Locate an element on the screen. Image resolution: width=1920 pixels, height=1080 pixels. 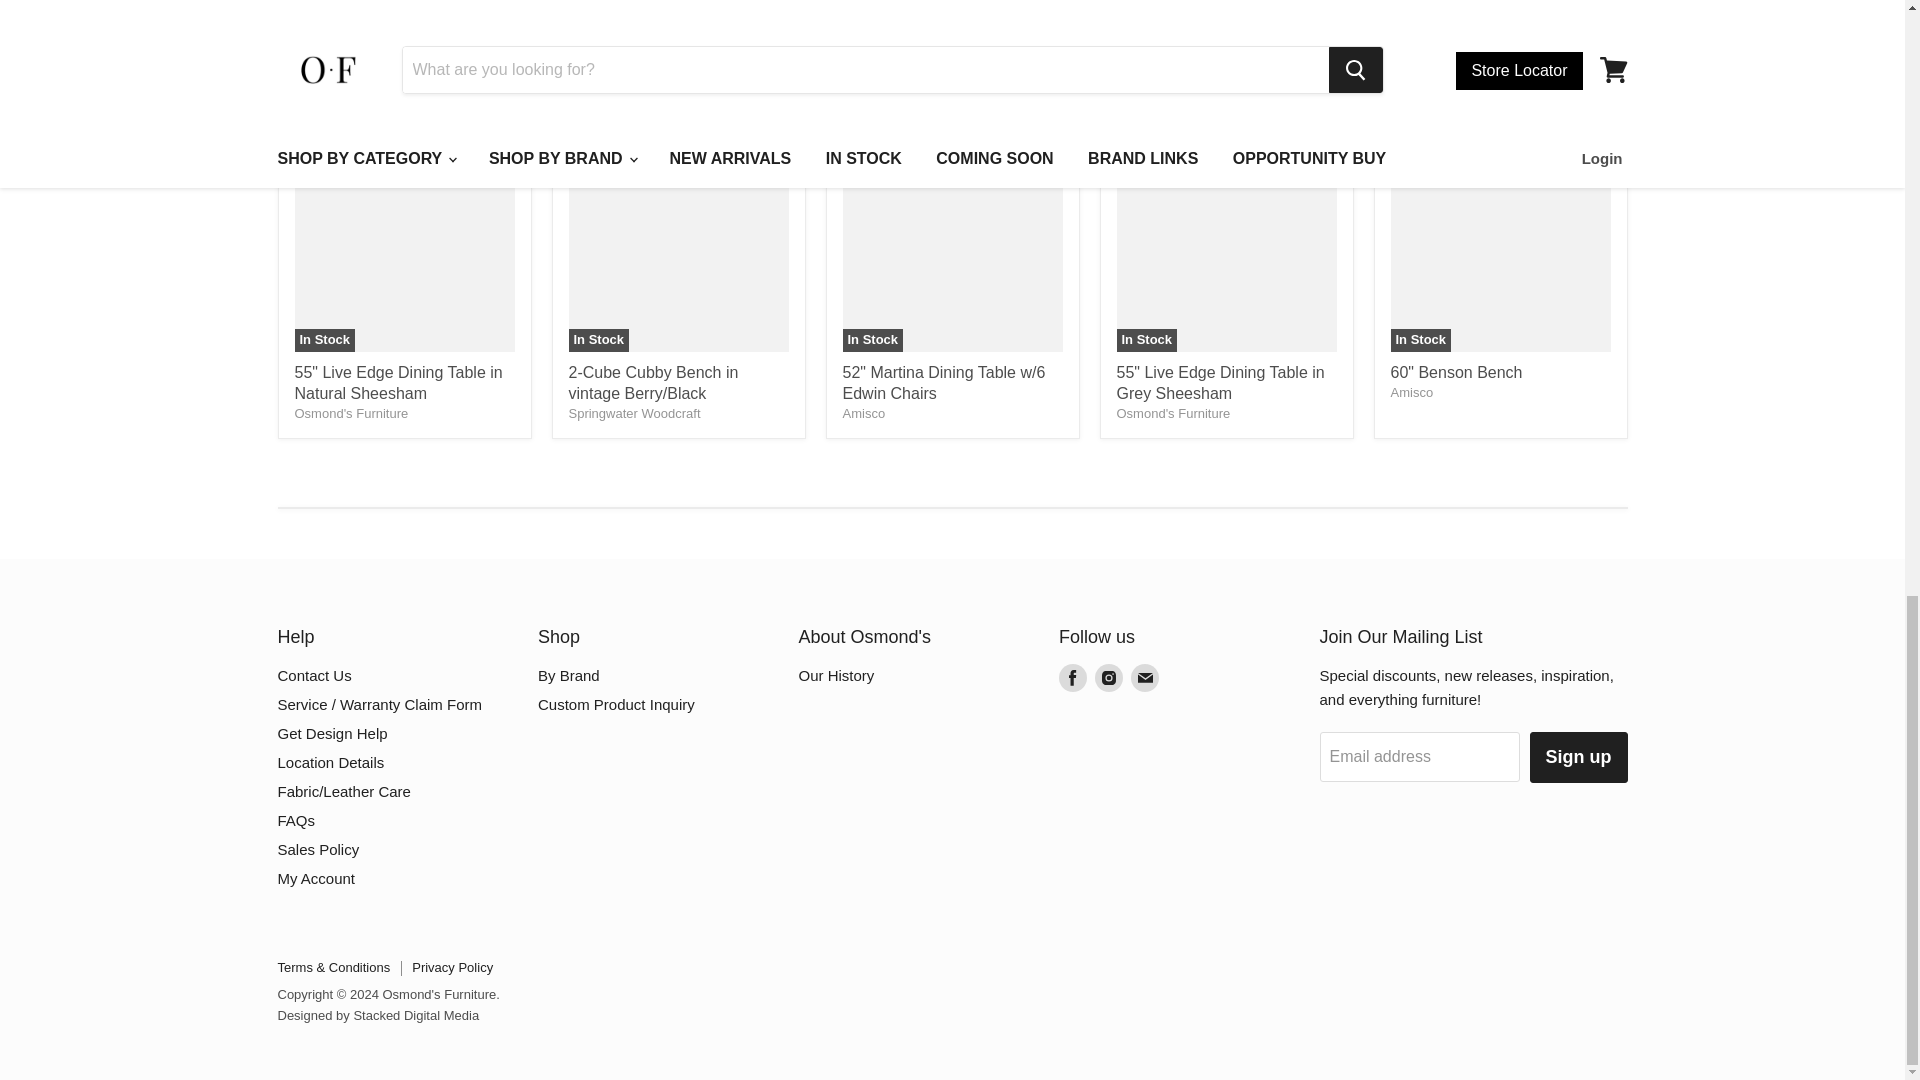
Osmond's Furniture is located at coordinates (1172, 414).